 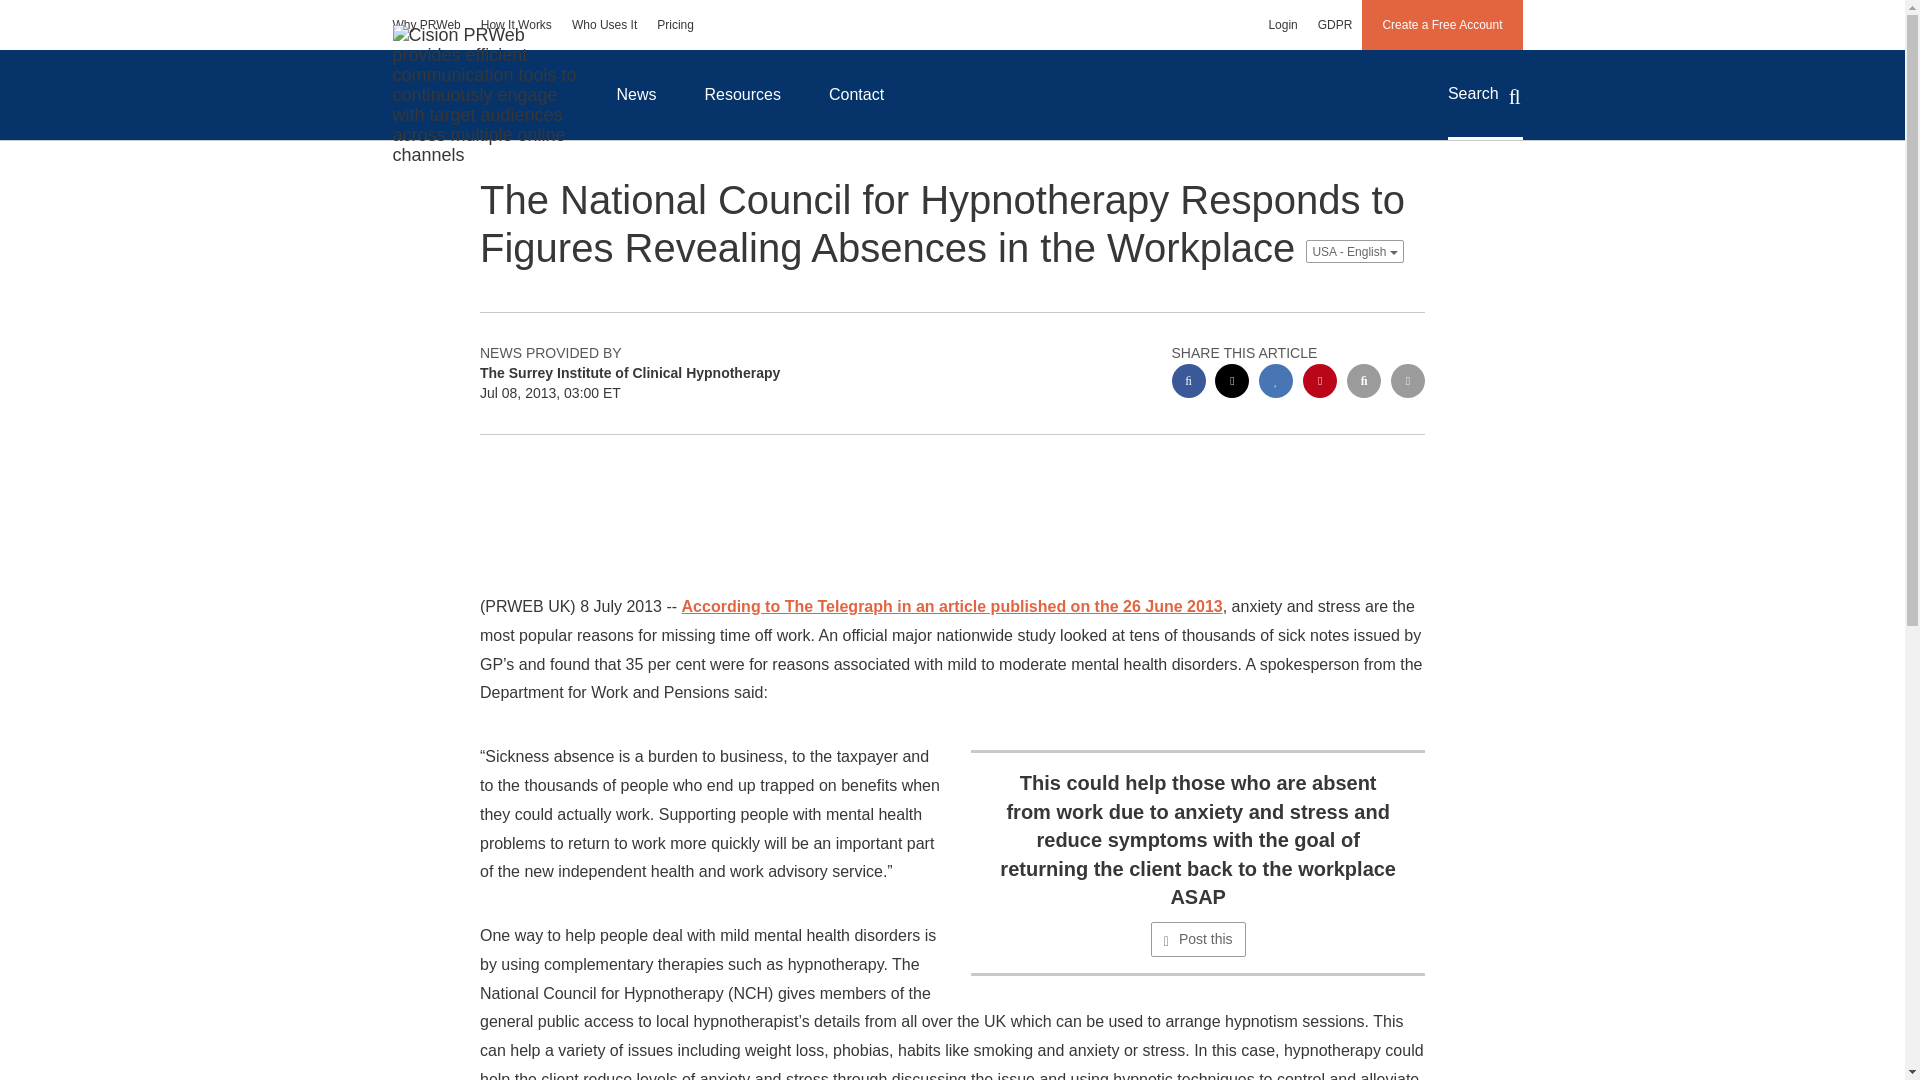 I want to click on How It Works, so click(x=516, y=24).